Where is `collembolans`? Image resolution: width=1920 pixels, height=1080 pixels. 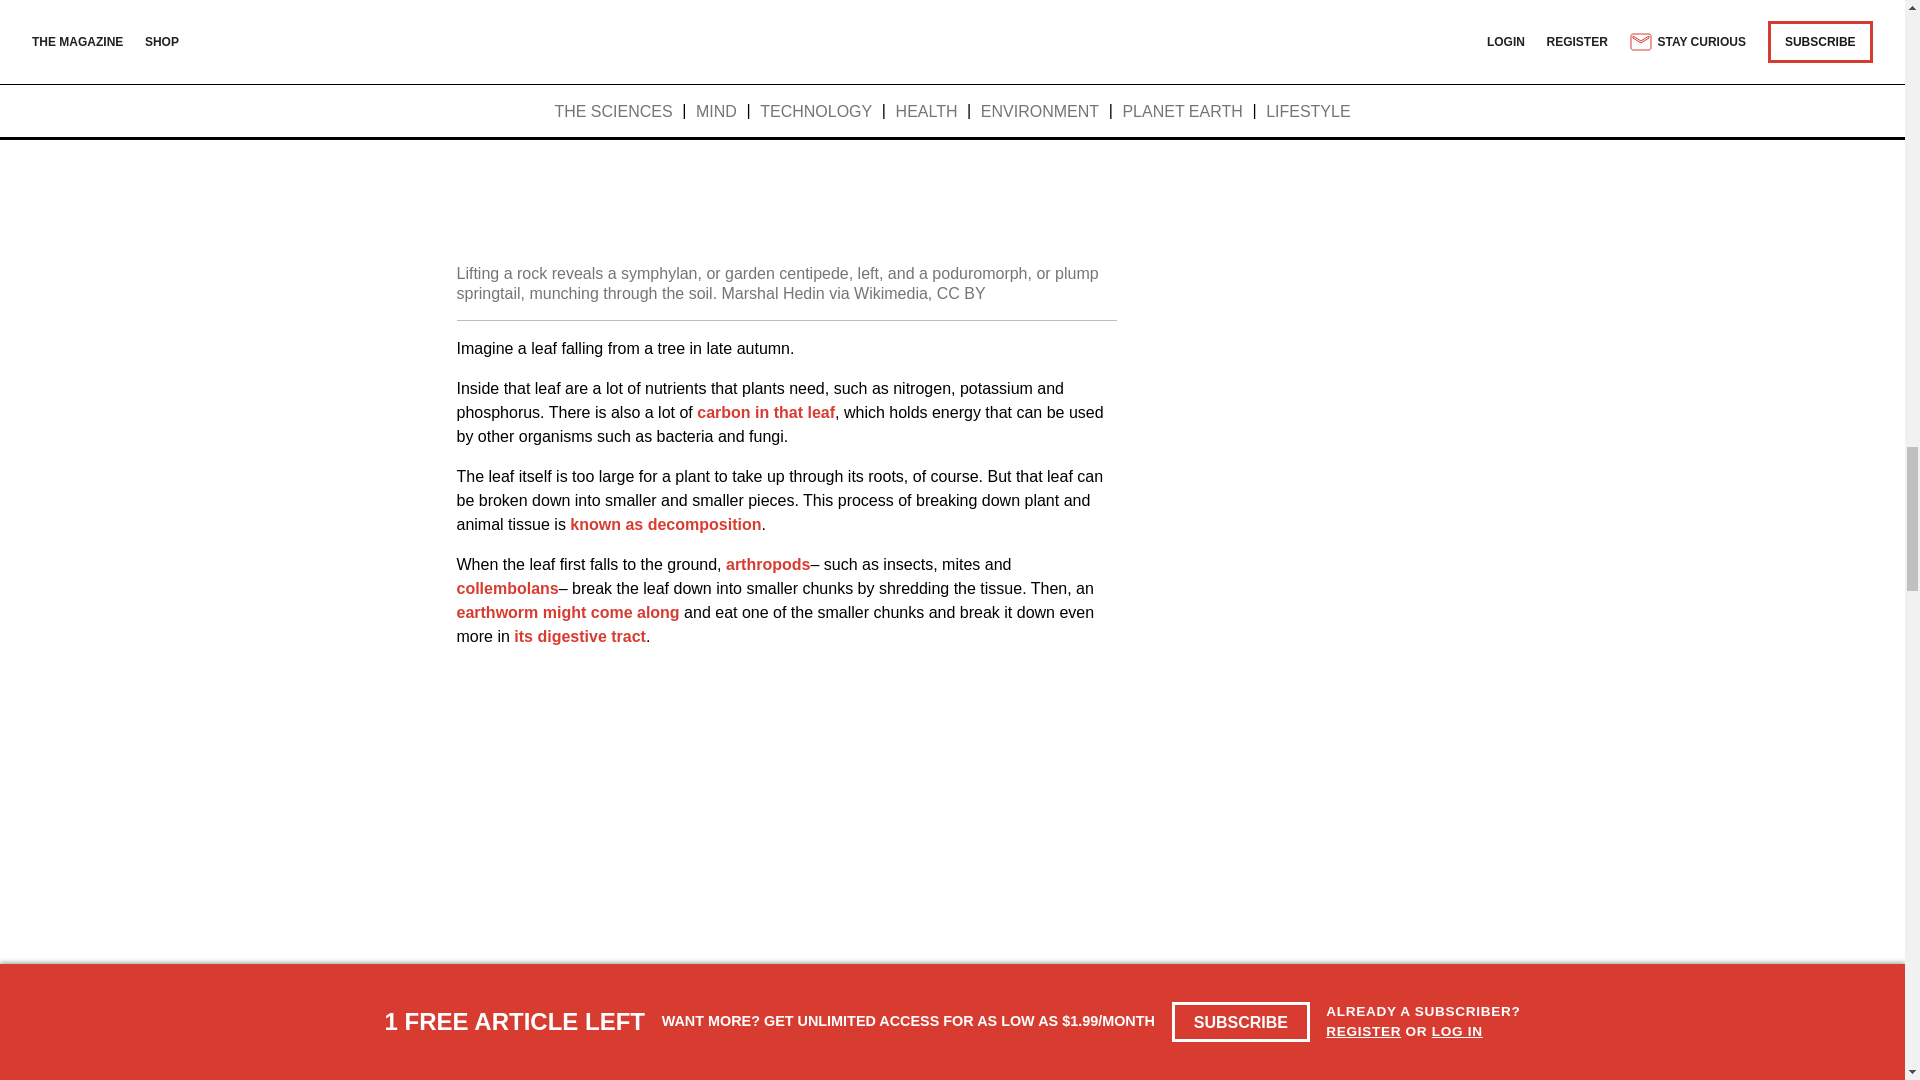
collembolans is located at coordinates (507, 588).